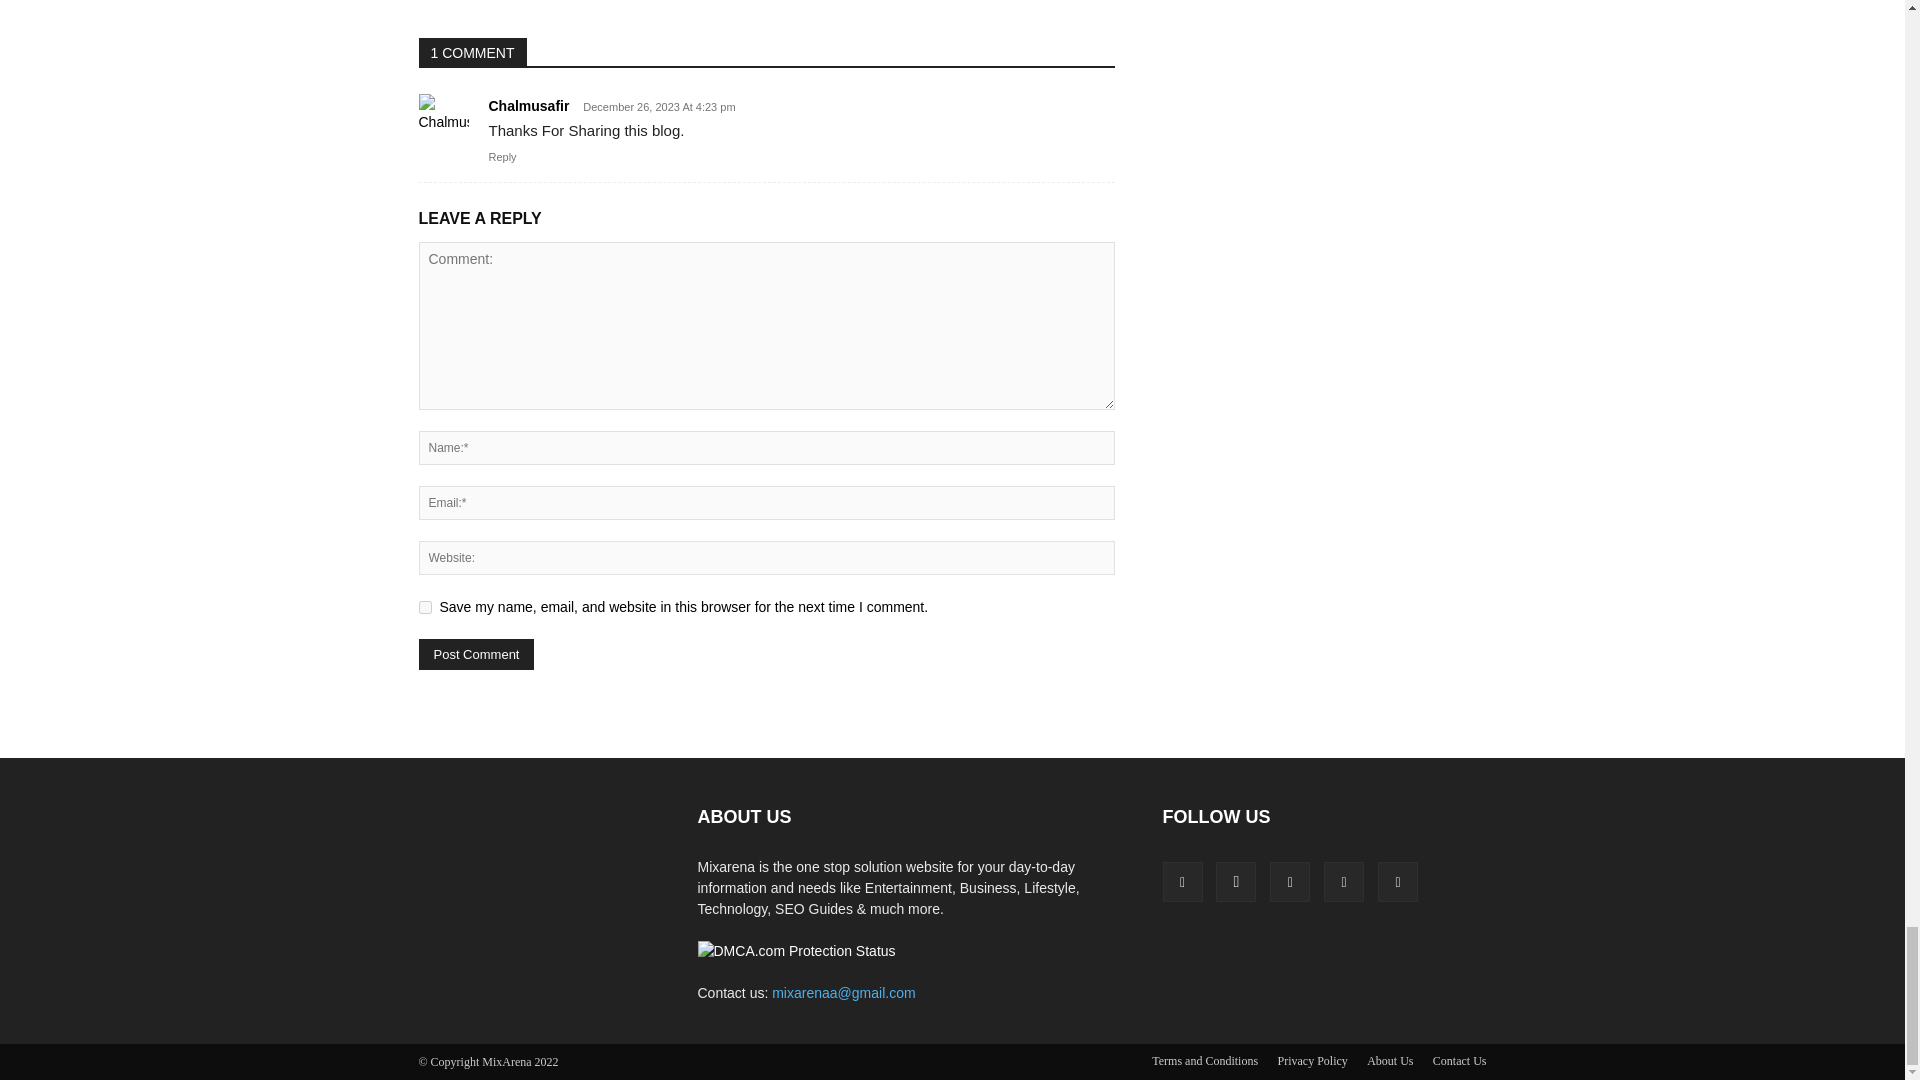 The image size is (1920, 1080). Describe the element at coordinates (424, 607) in the screenshot. I see `yes` at that location.